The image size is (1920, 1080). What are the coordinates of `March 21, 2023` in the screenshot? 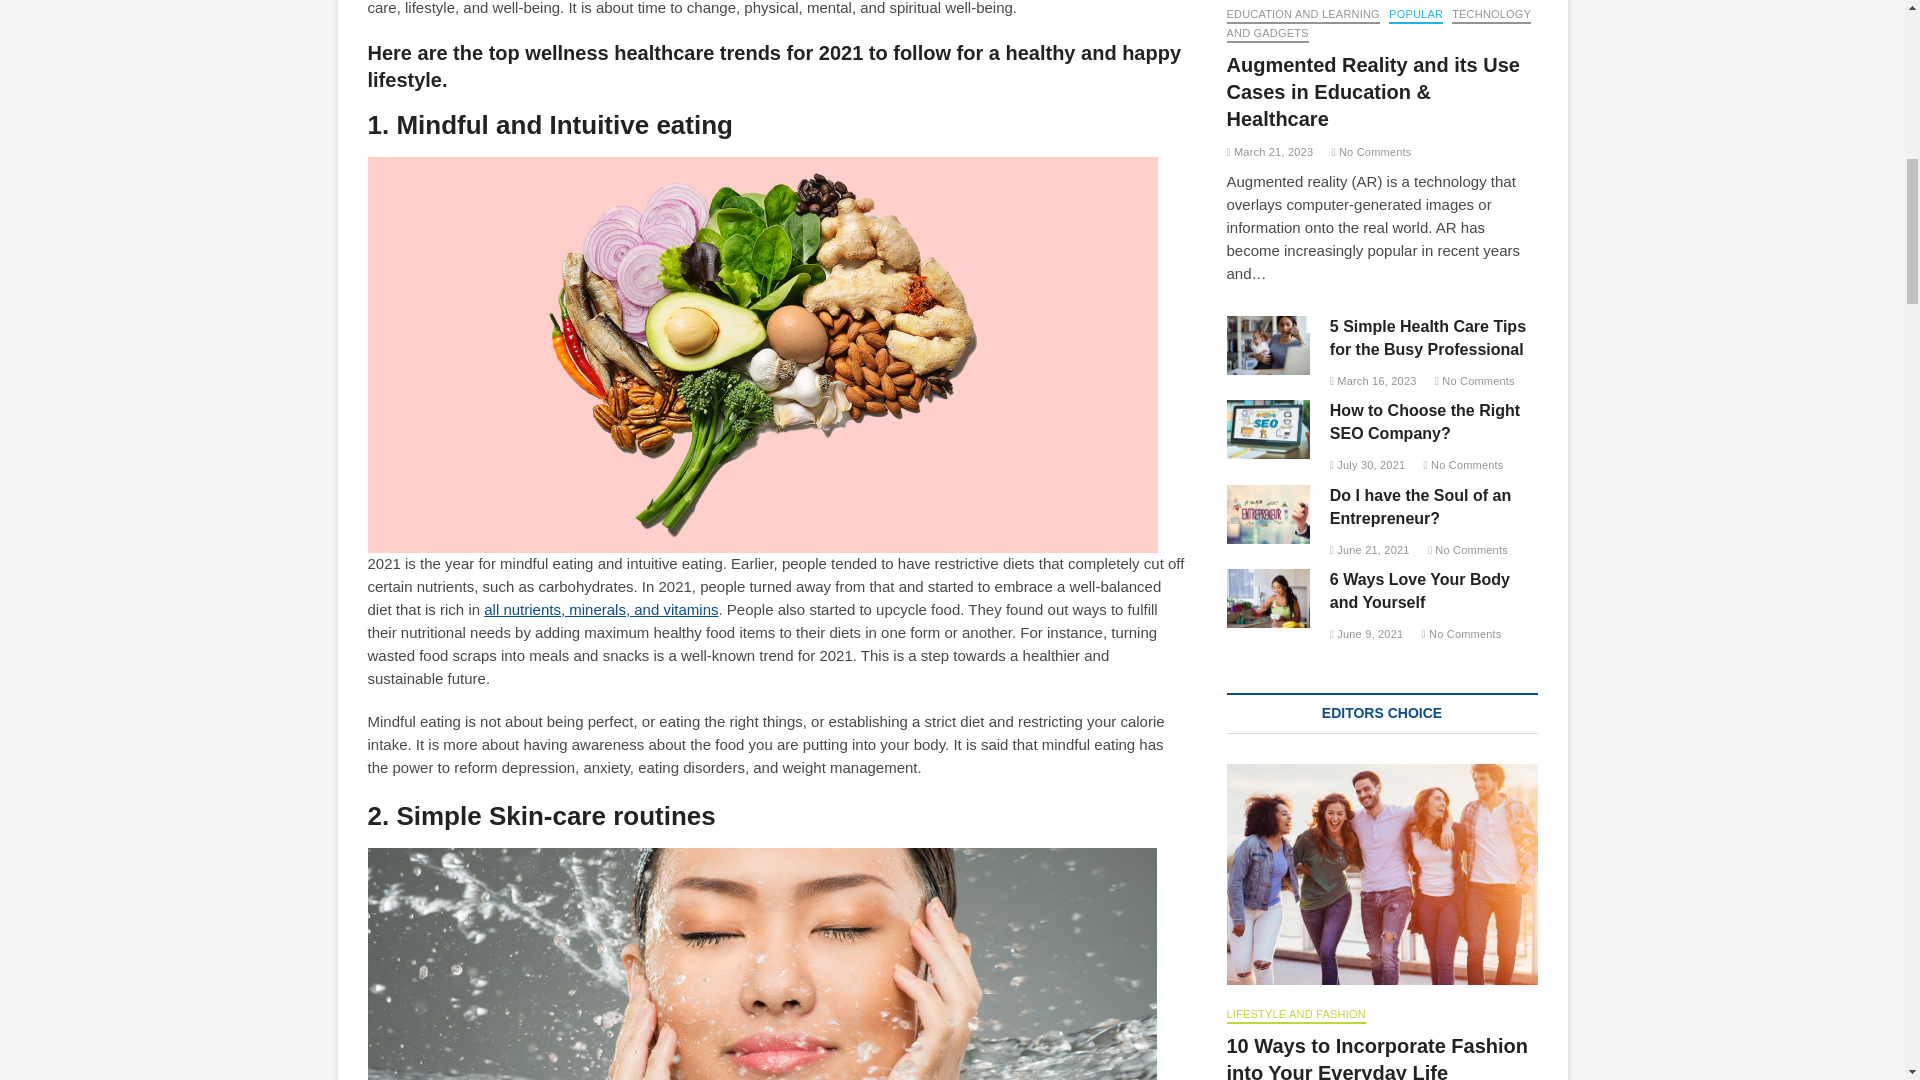 It's located at (1270, 151).